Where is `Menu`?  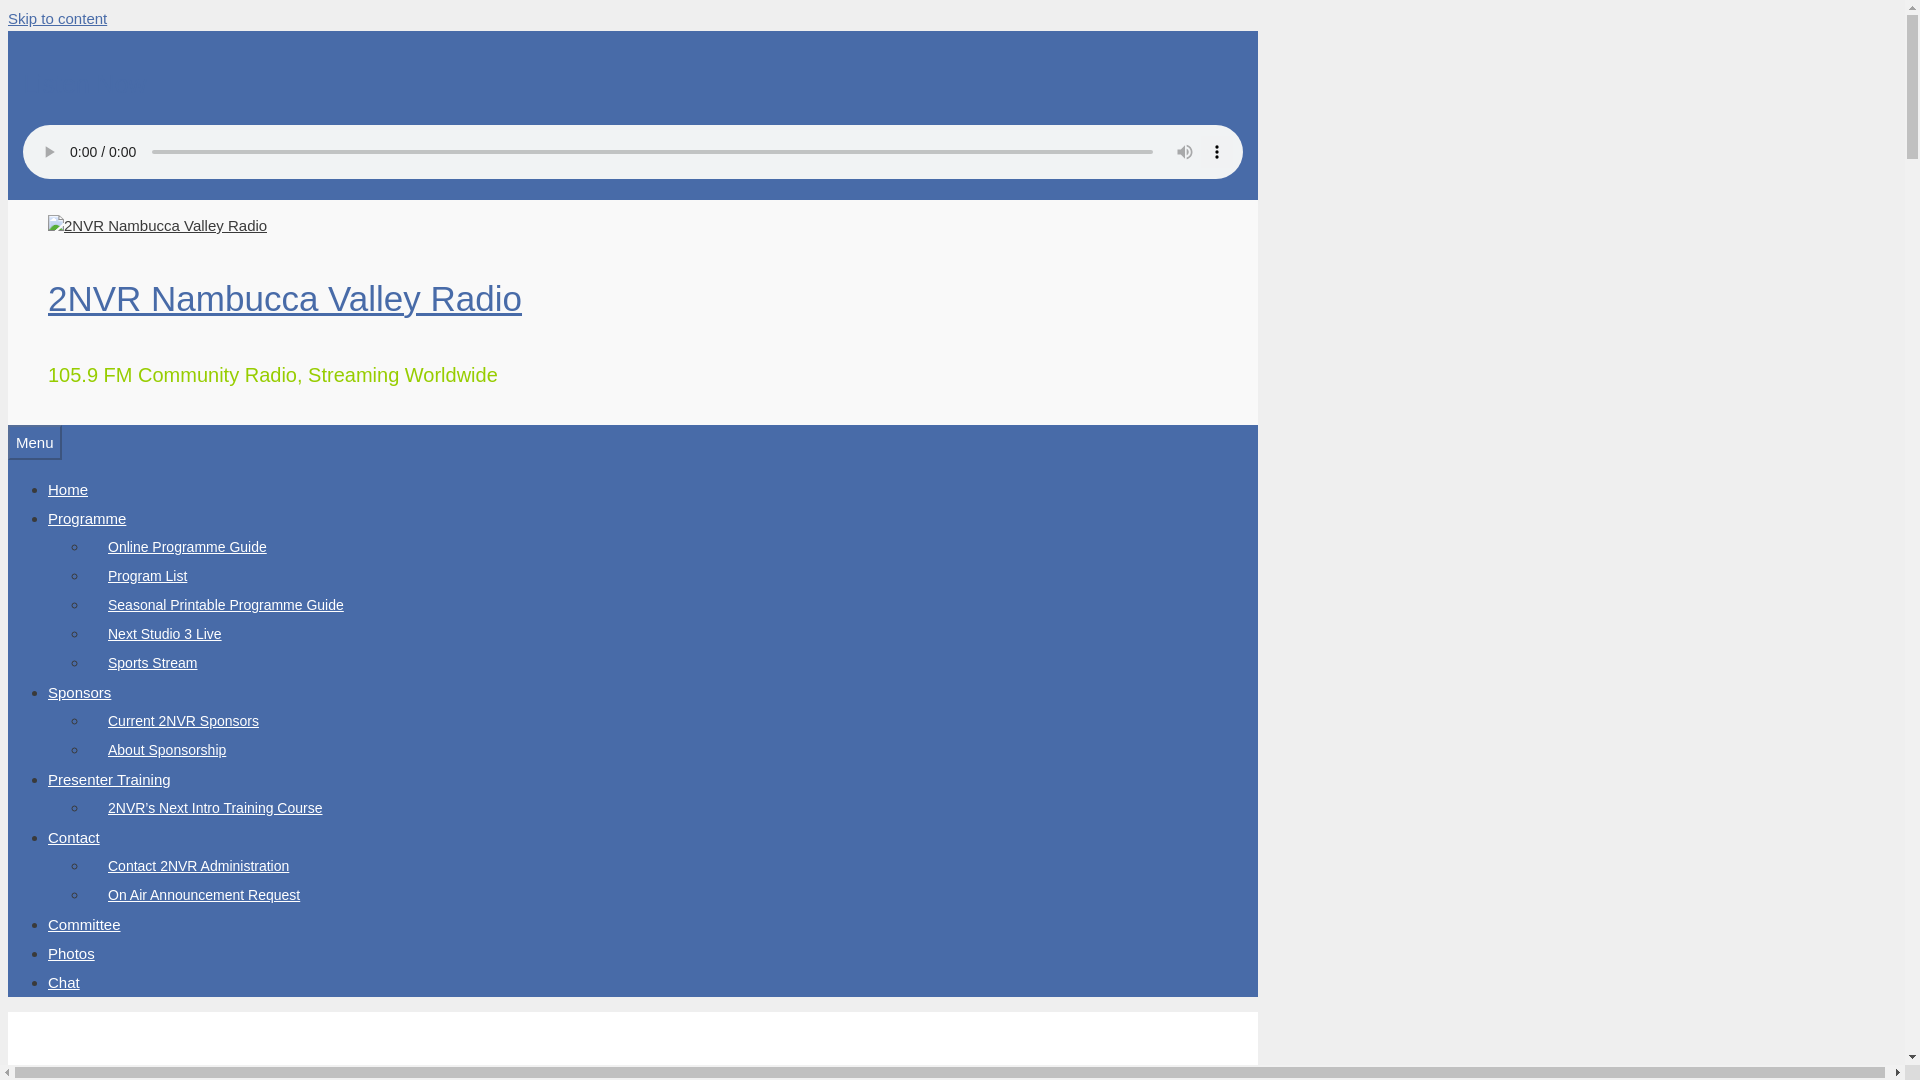
Menu is located at coordinates (34, 442).